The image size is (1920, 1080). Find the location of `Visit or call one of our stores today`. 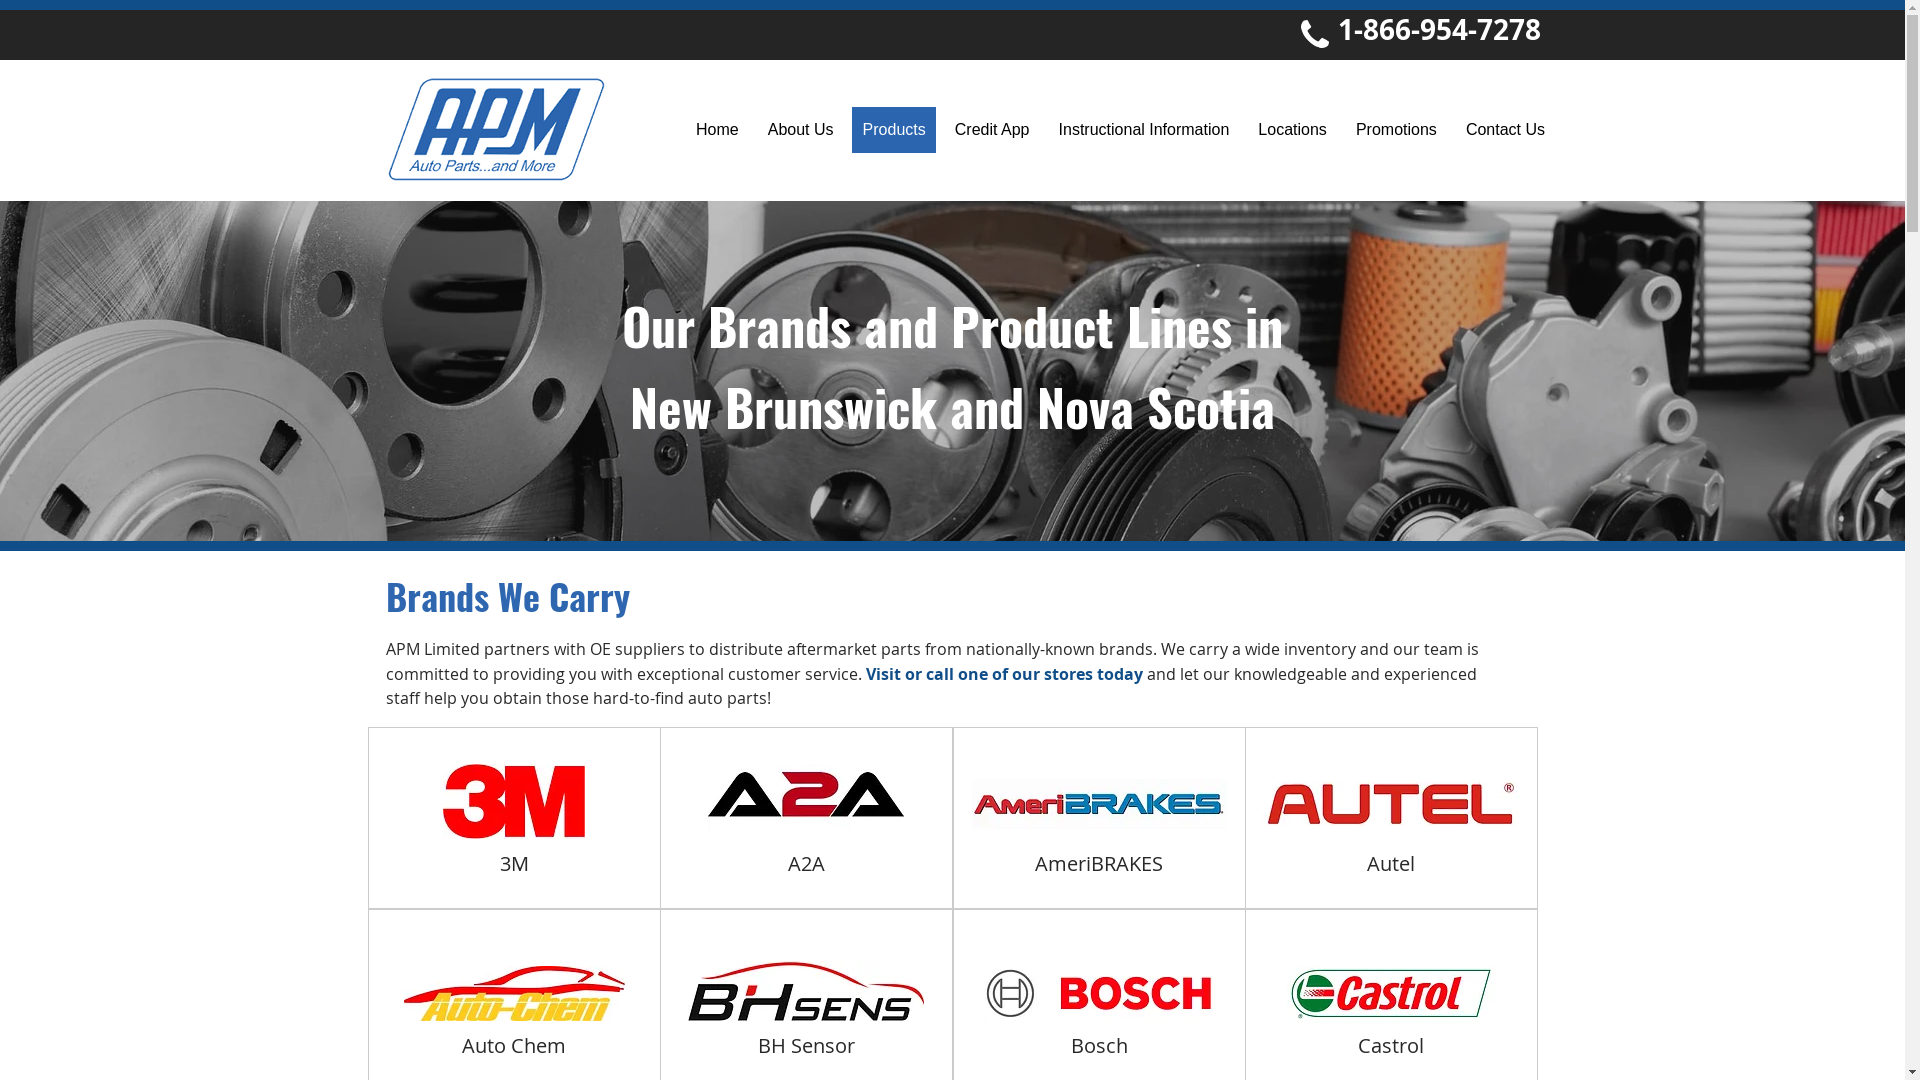

Visit or call one of our stores today is located at coordinates (1004, 674).